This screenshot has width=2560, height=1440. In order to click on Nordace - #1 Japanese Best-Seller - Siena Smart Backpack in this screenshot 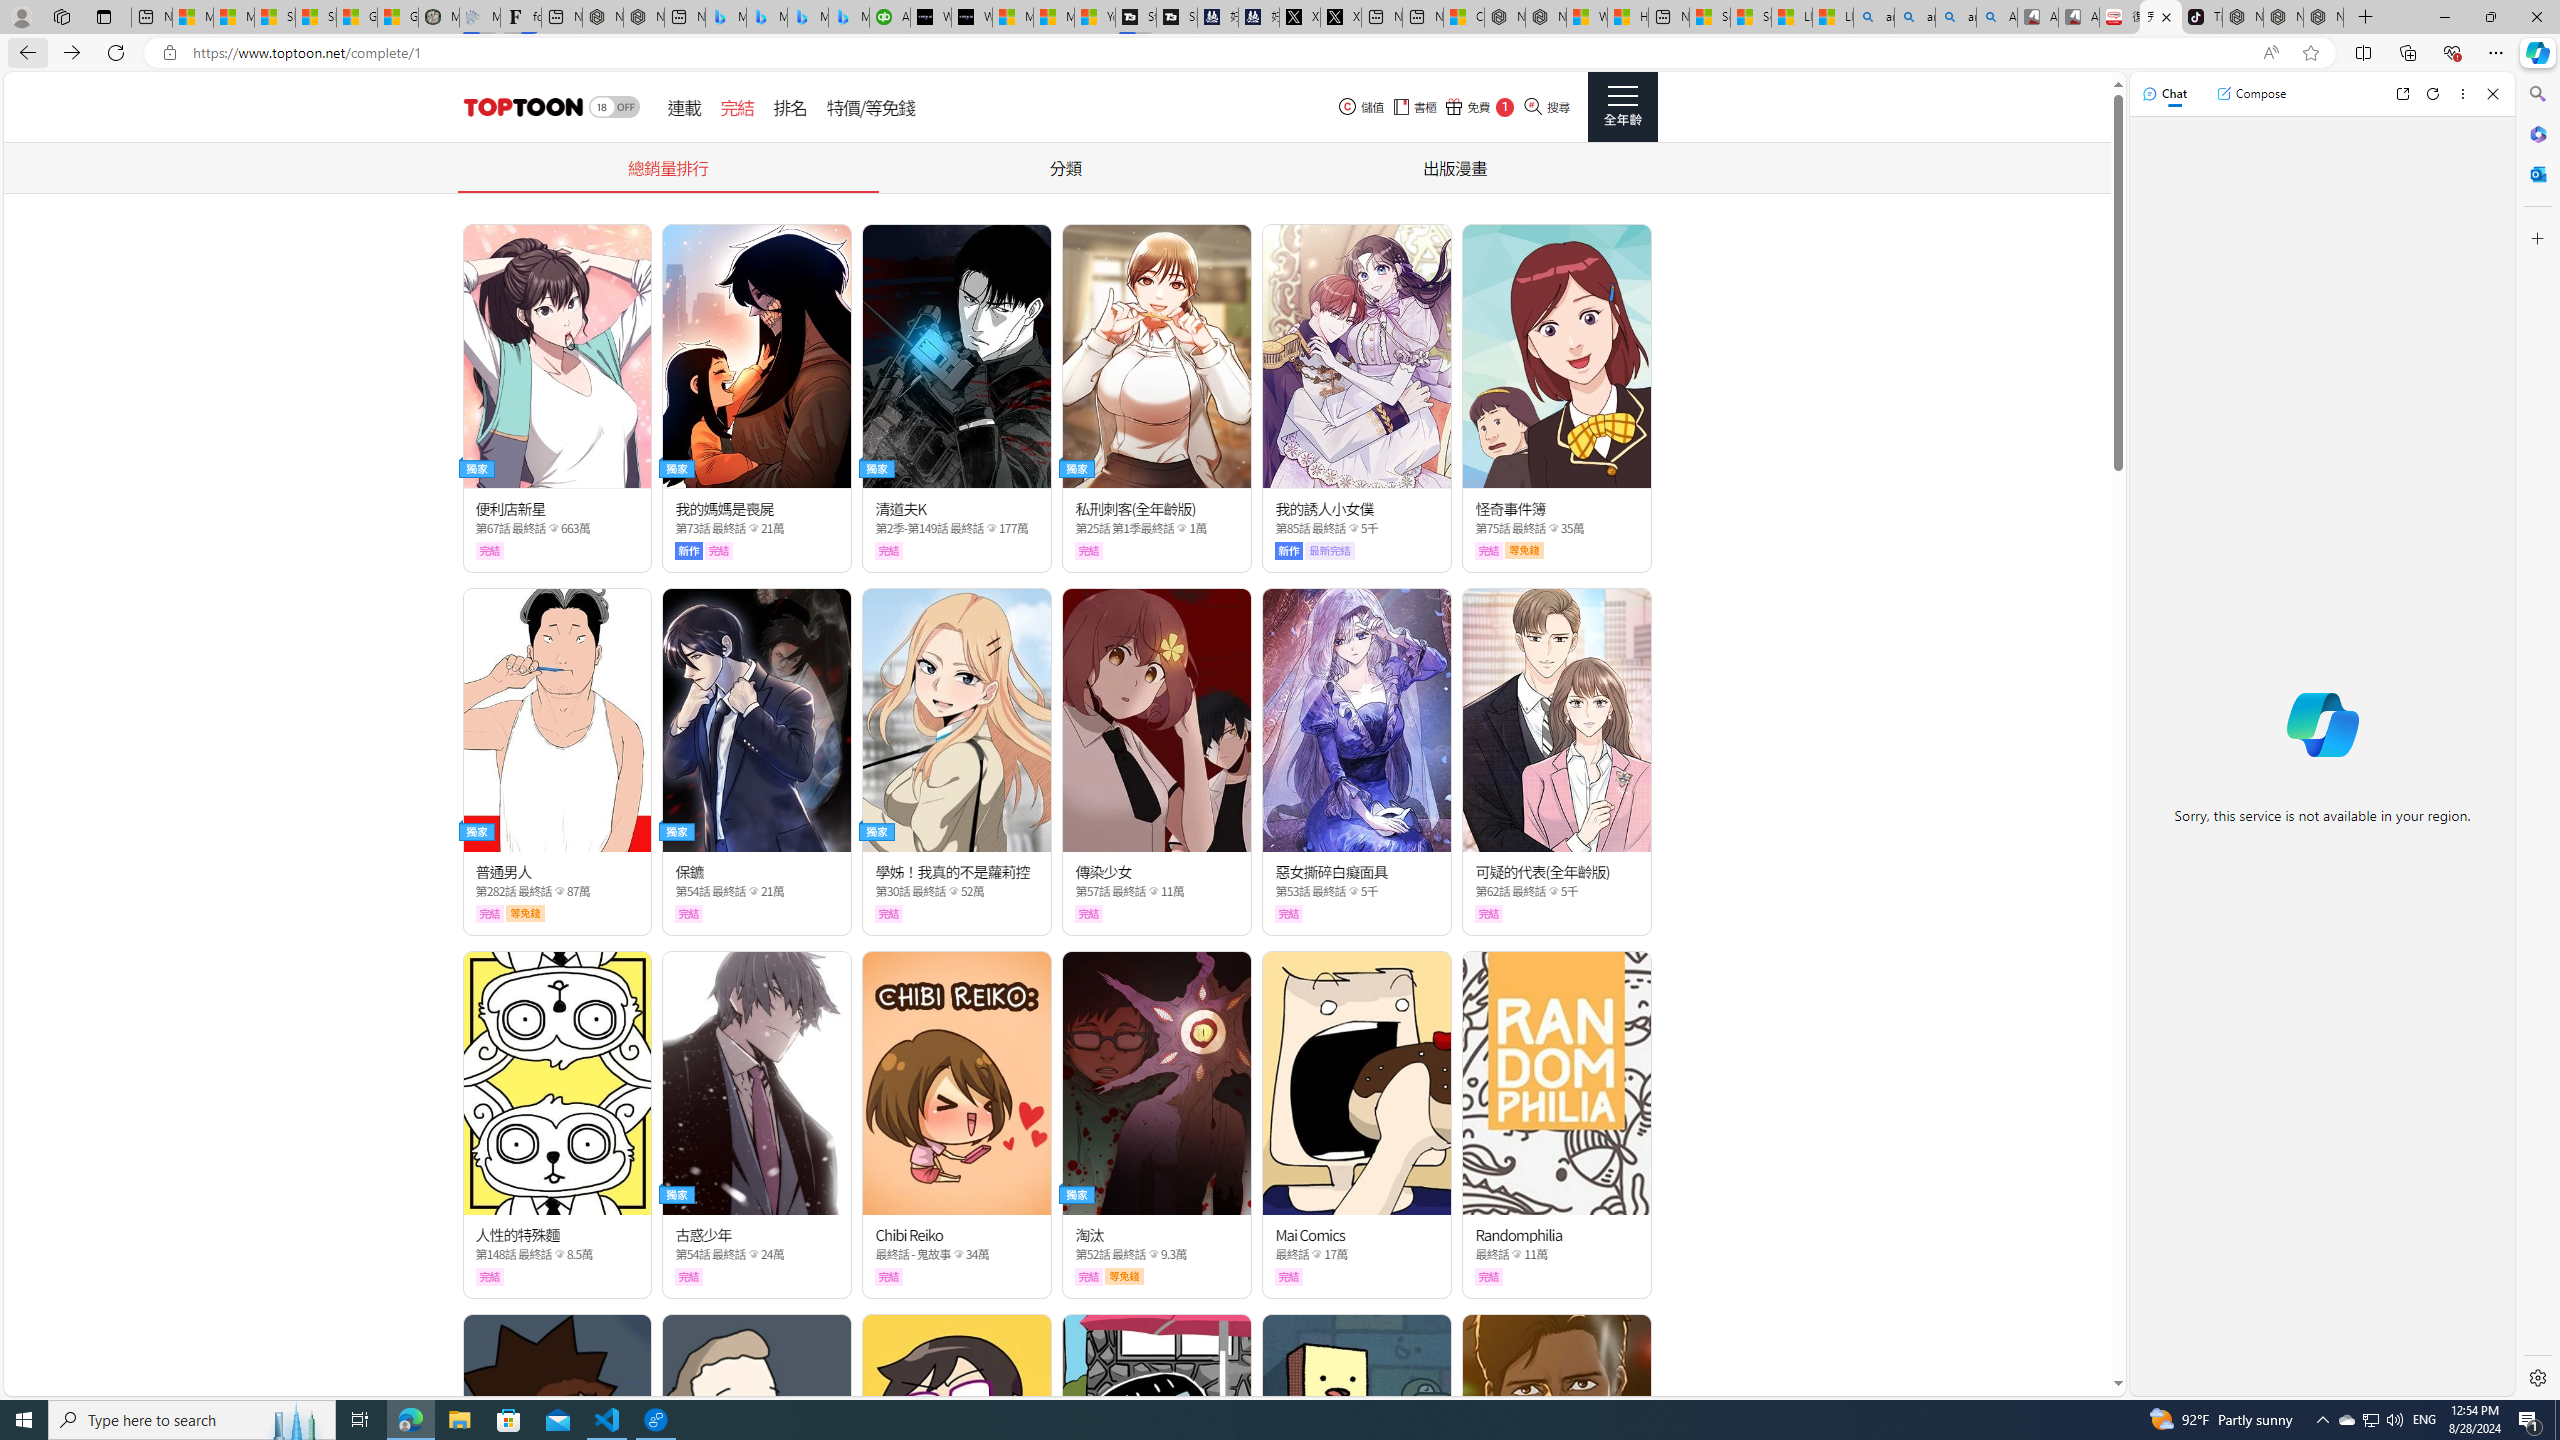, I will do `click(644, 17)`.